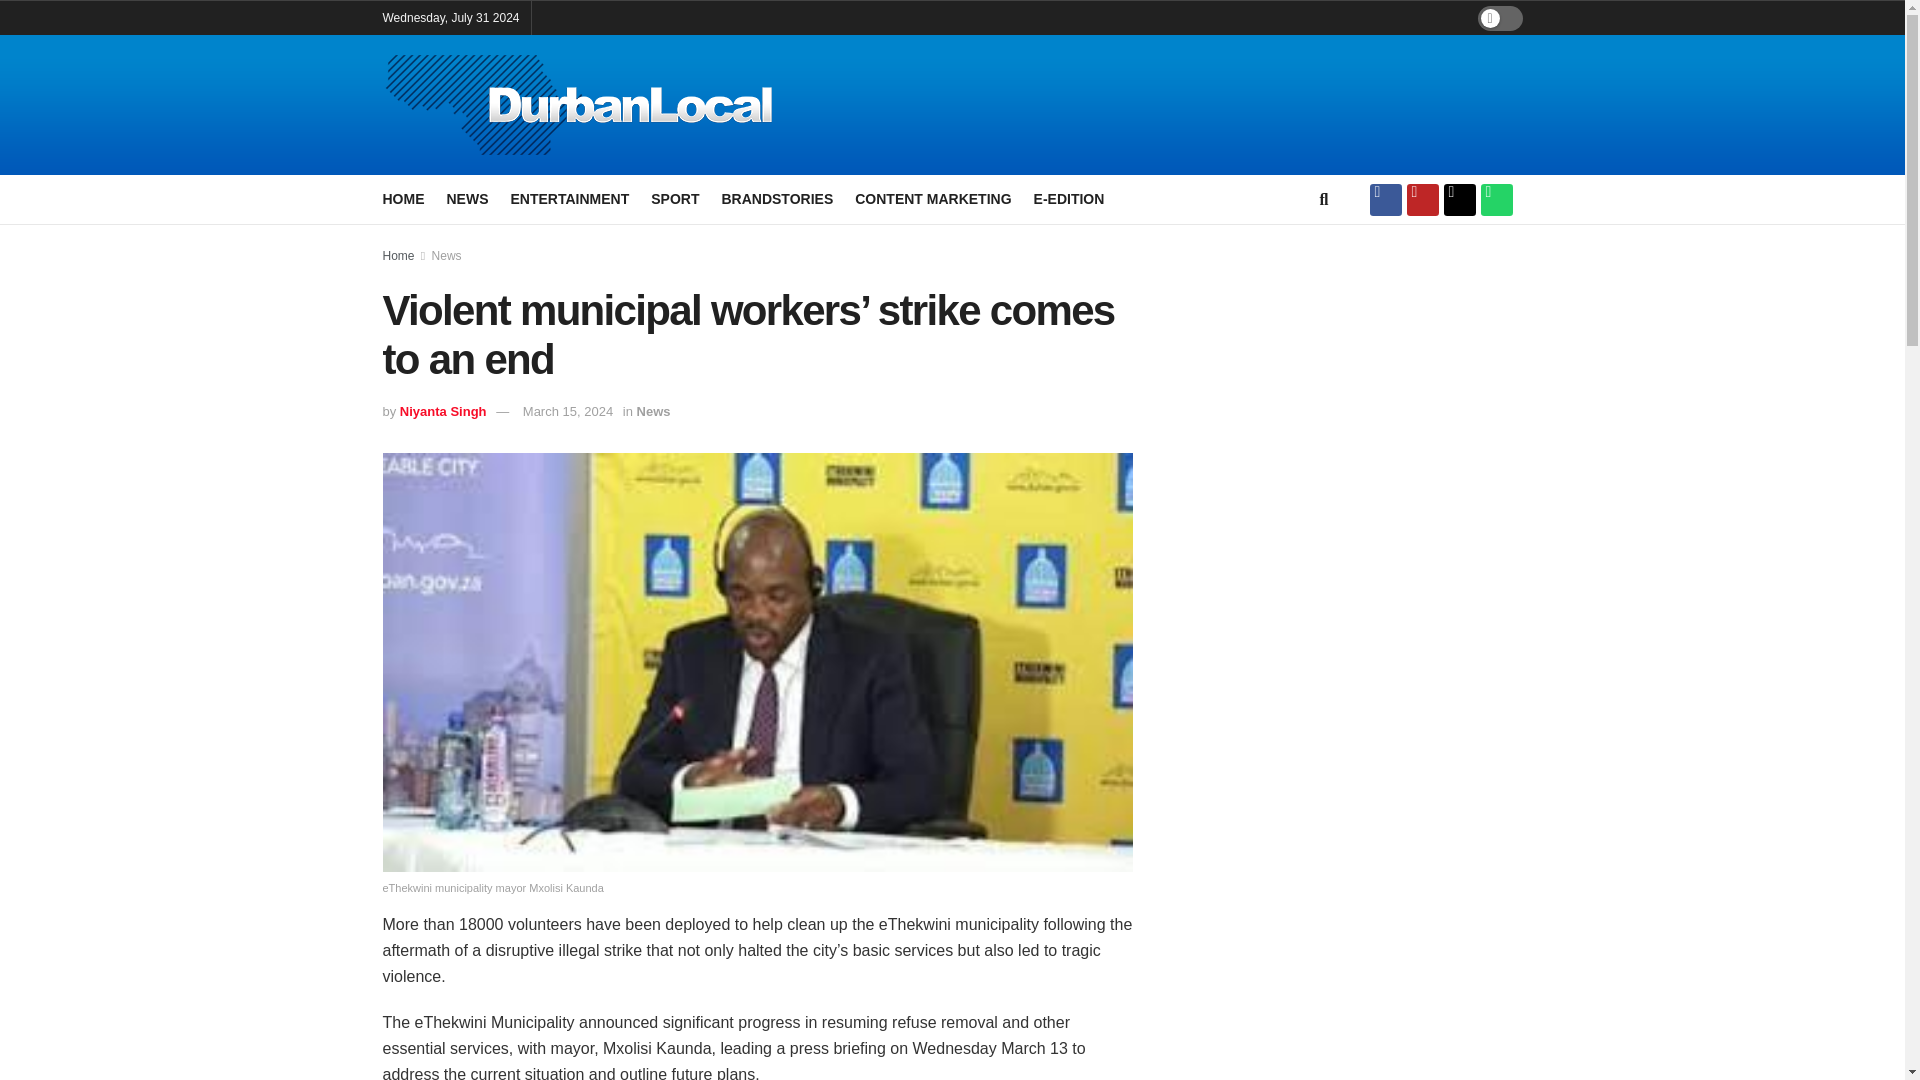 The height and width of the screenshot is (1080, 1920). What do you see at coordinates (674, 198) in the screenshot?
I see `SPORT` at bounding box center [674, 198].